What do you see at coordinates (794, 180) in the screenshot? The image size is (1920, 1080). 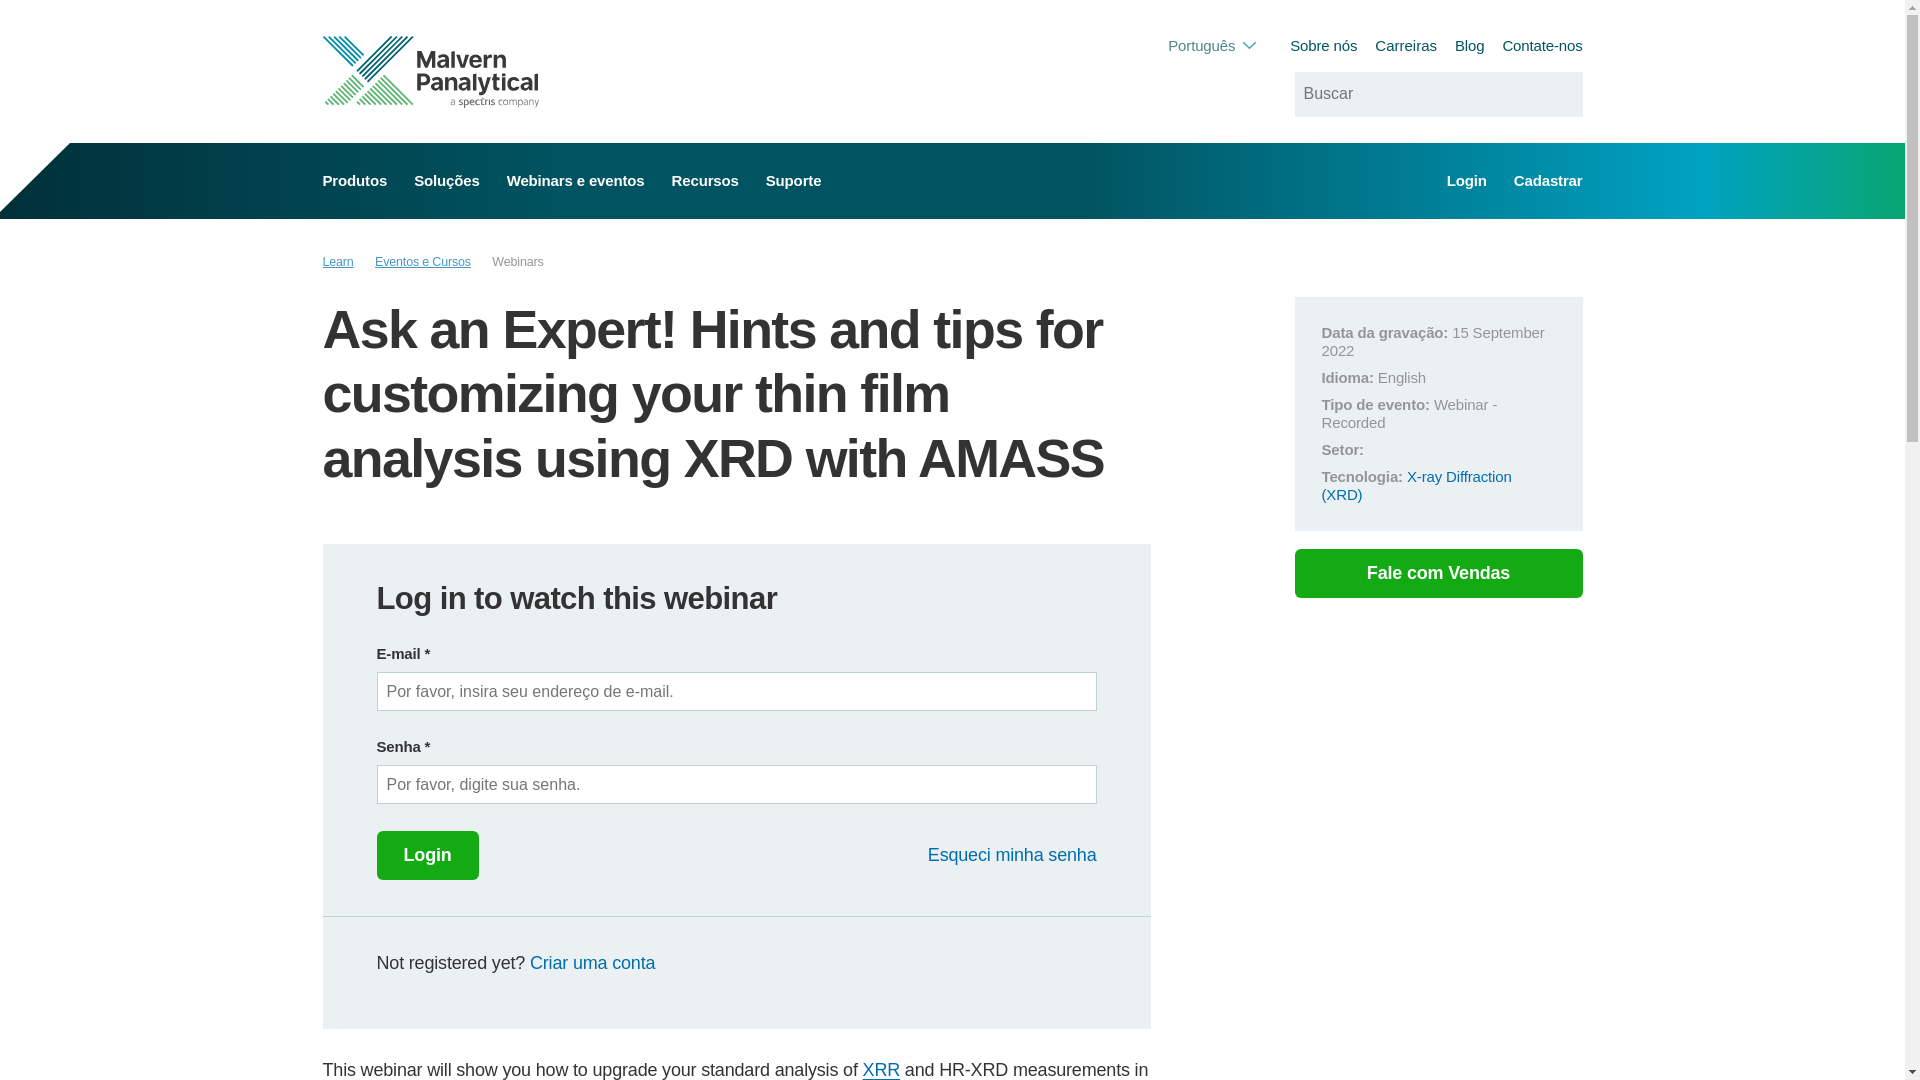 I see `Suporte` at bounding box center [794, 180].